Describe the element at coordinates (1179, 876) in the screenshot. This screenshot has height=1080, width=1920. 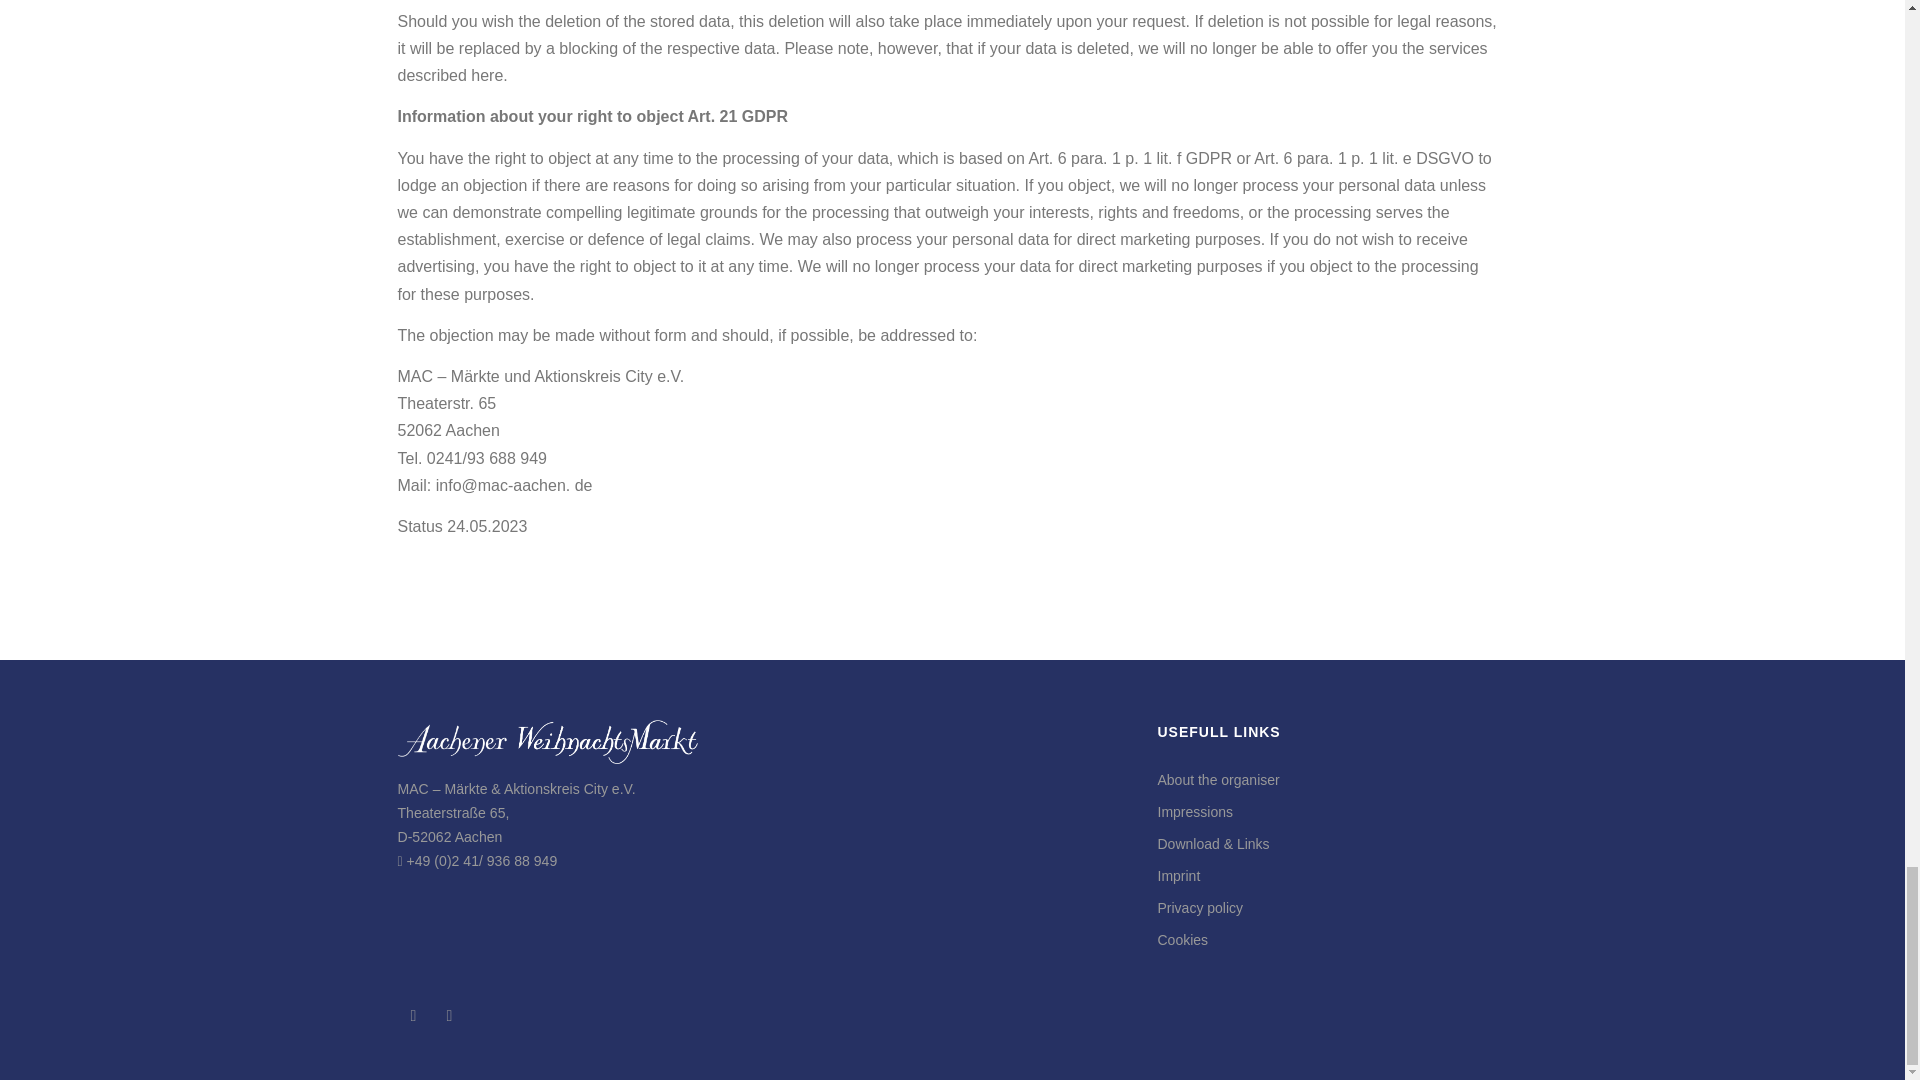
I see `Imprint` at that location.